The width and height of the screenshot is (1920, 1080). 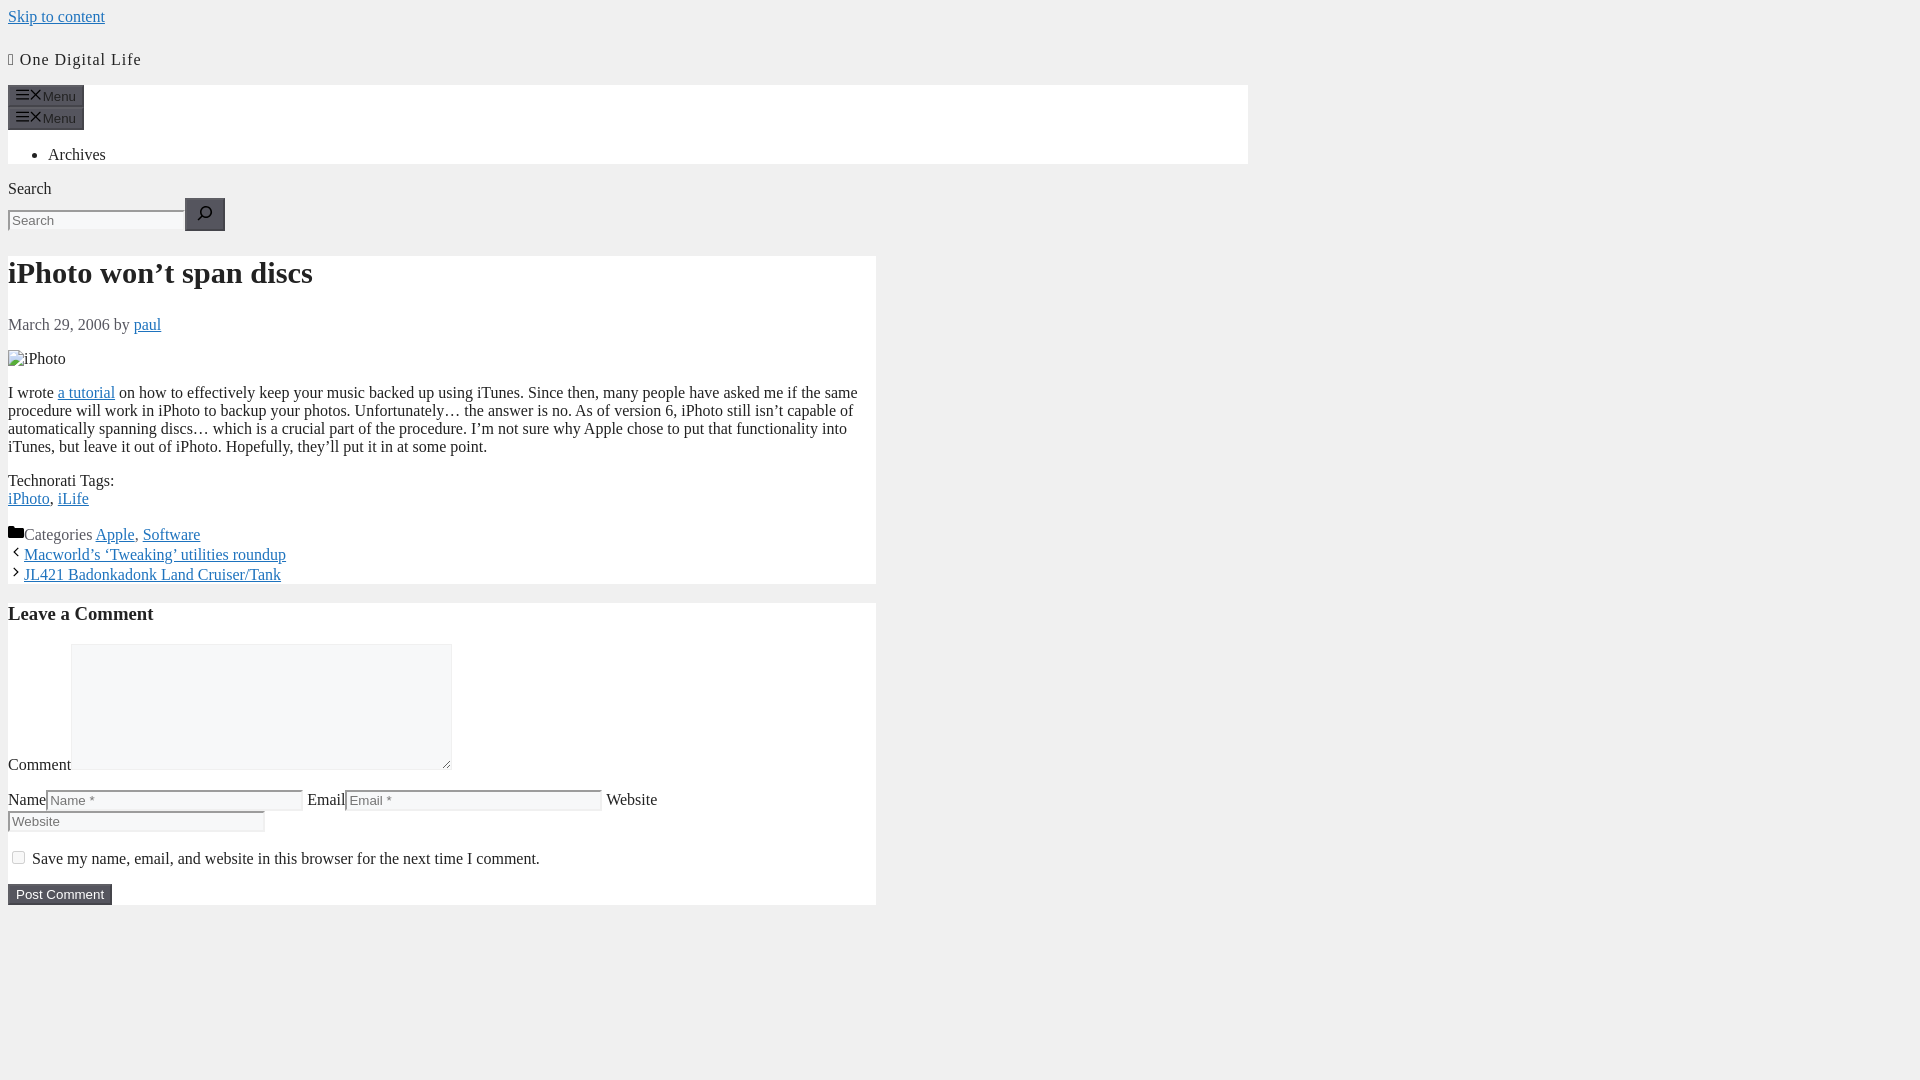 I want to click on Skip to content, so click(x=56, y=16).